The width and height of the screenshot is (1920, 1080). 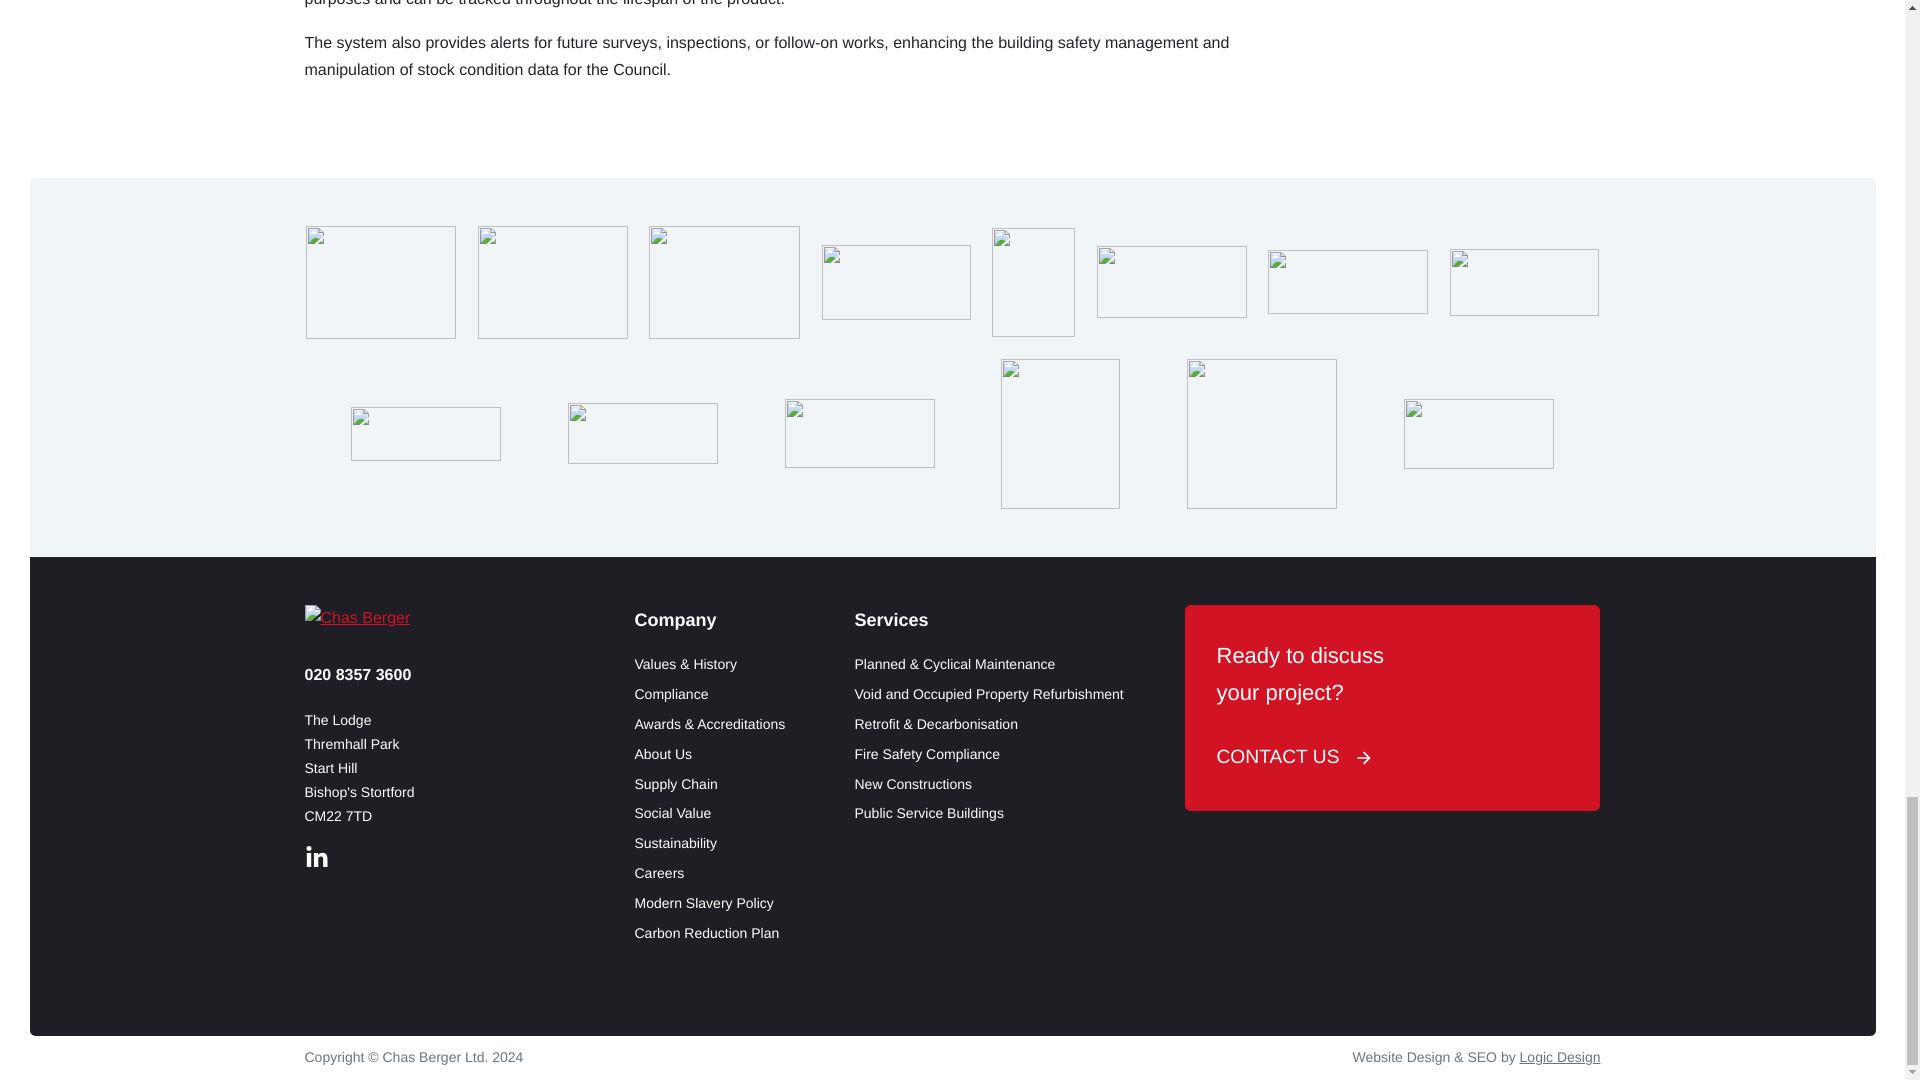 I want to click on Carbon Reduction Plan, so click(x=709, y=934).